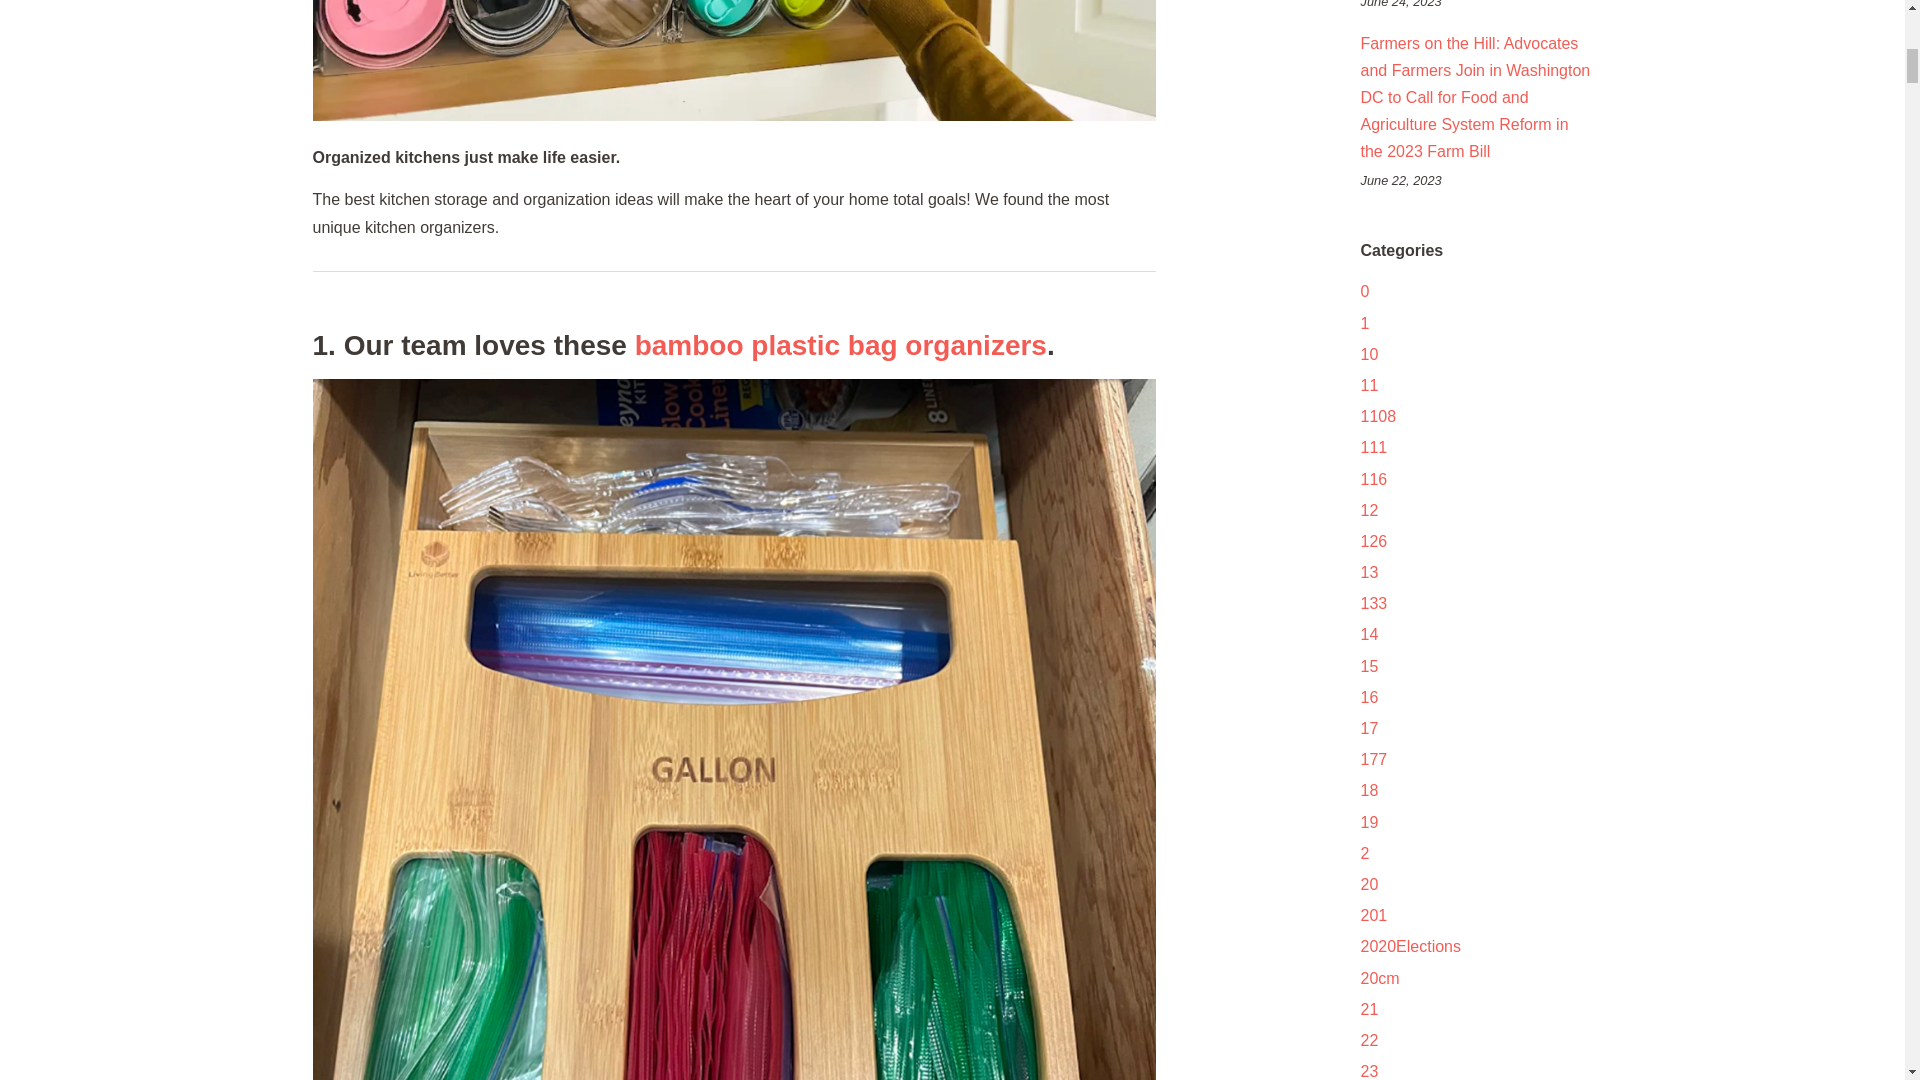 This screenshot has width=1920, height=1080. I want to click on Show articles tagged 1108, so click(1377, 416).